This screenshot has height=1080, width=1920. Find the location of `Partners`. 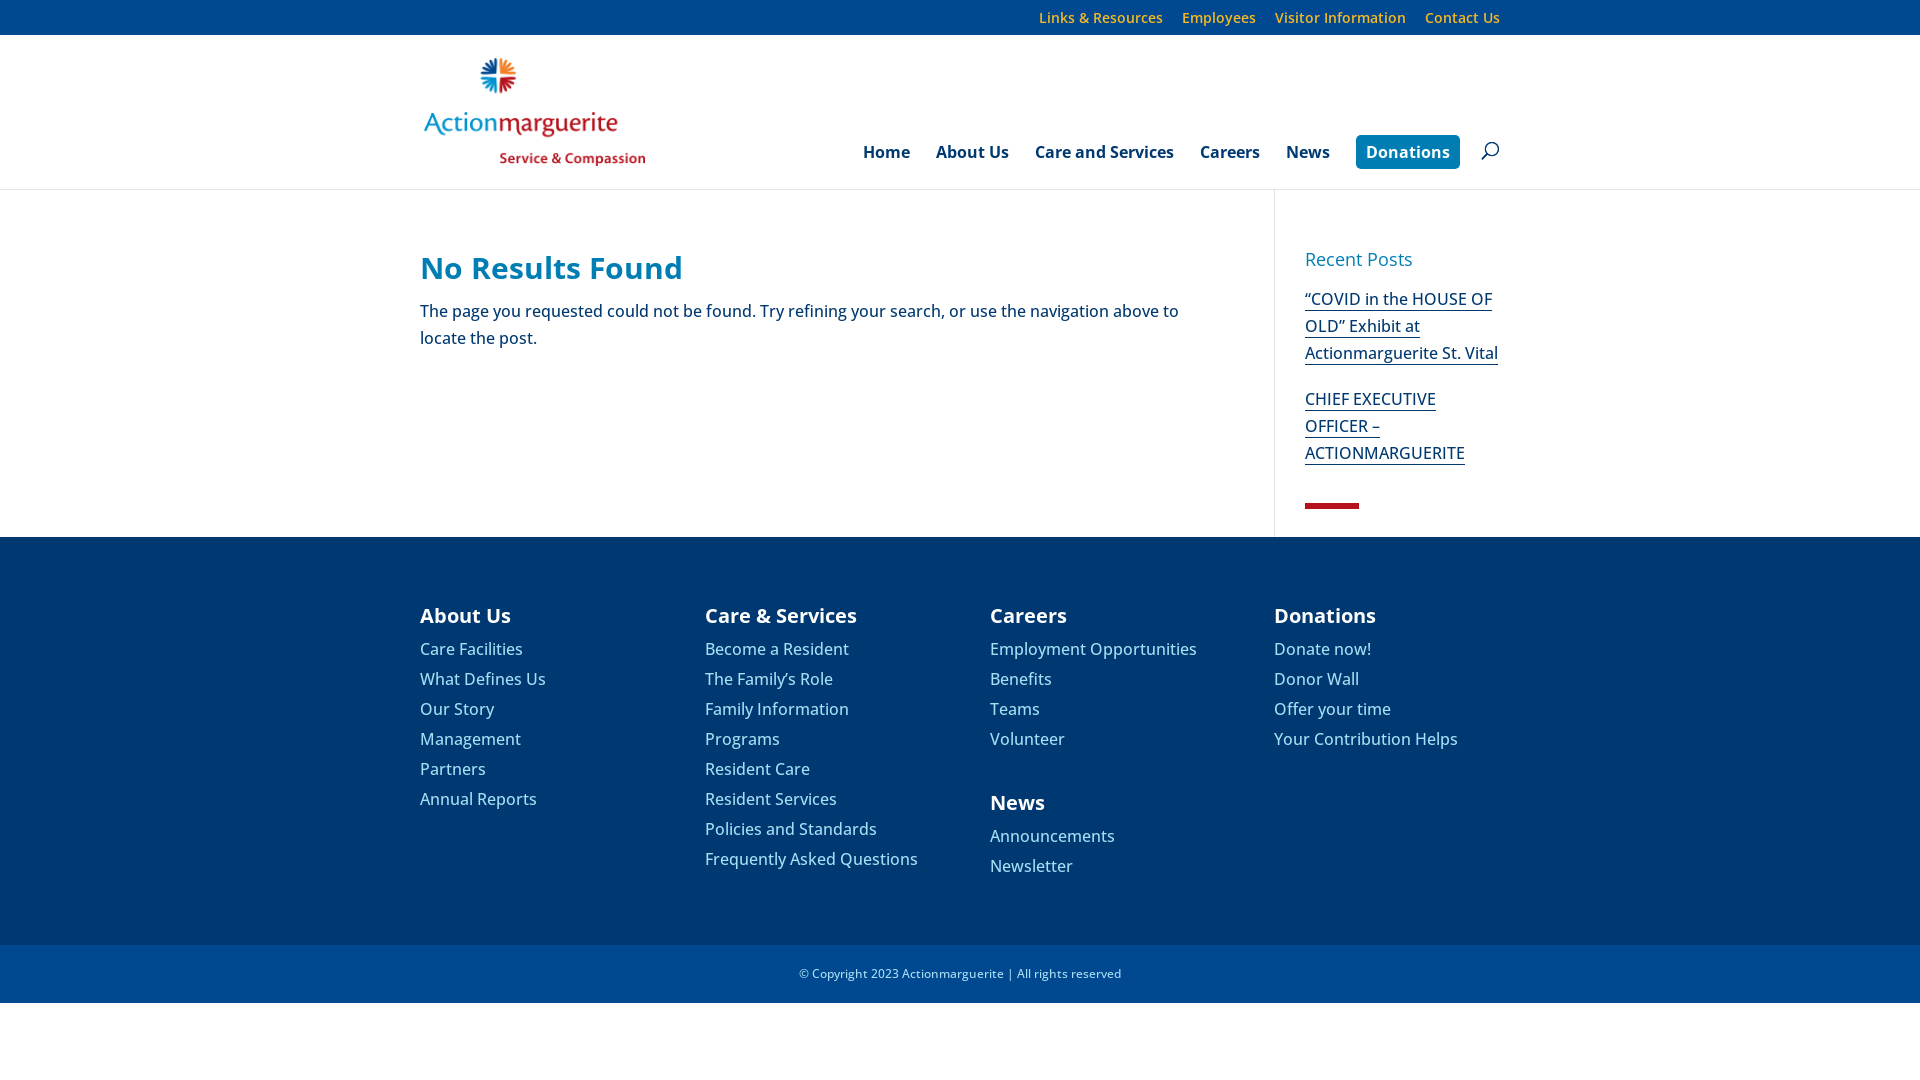

Partners is located at coordinates (453, 769).